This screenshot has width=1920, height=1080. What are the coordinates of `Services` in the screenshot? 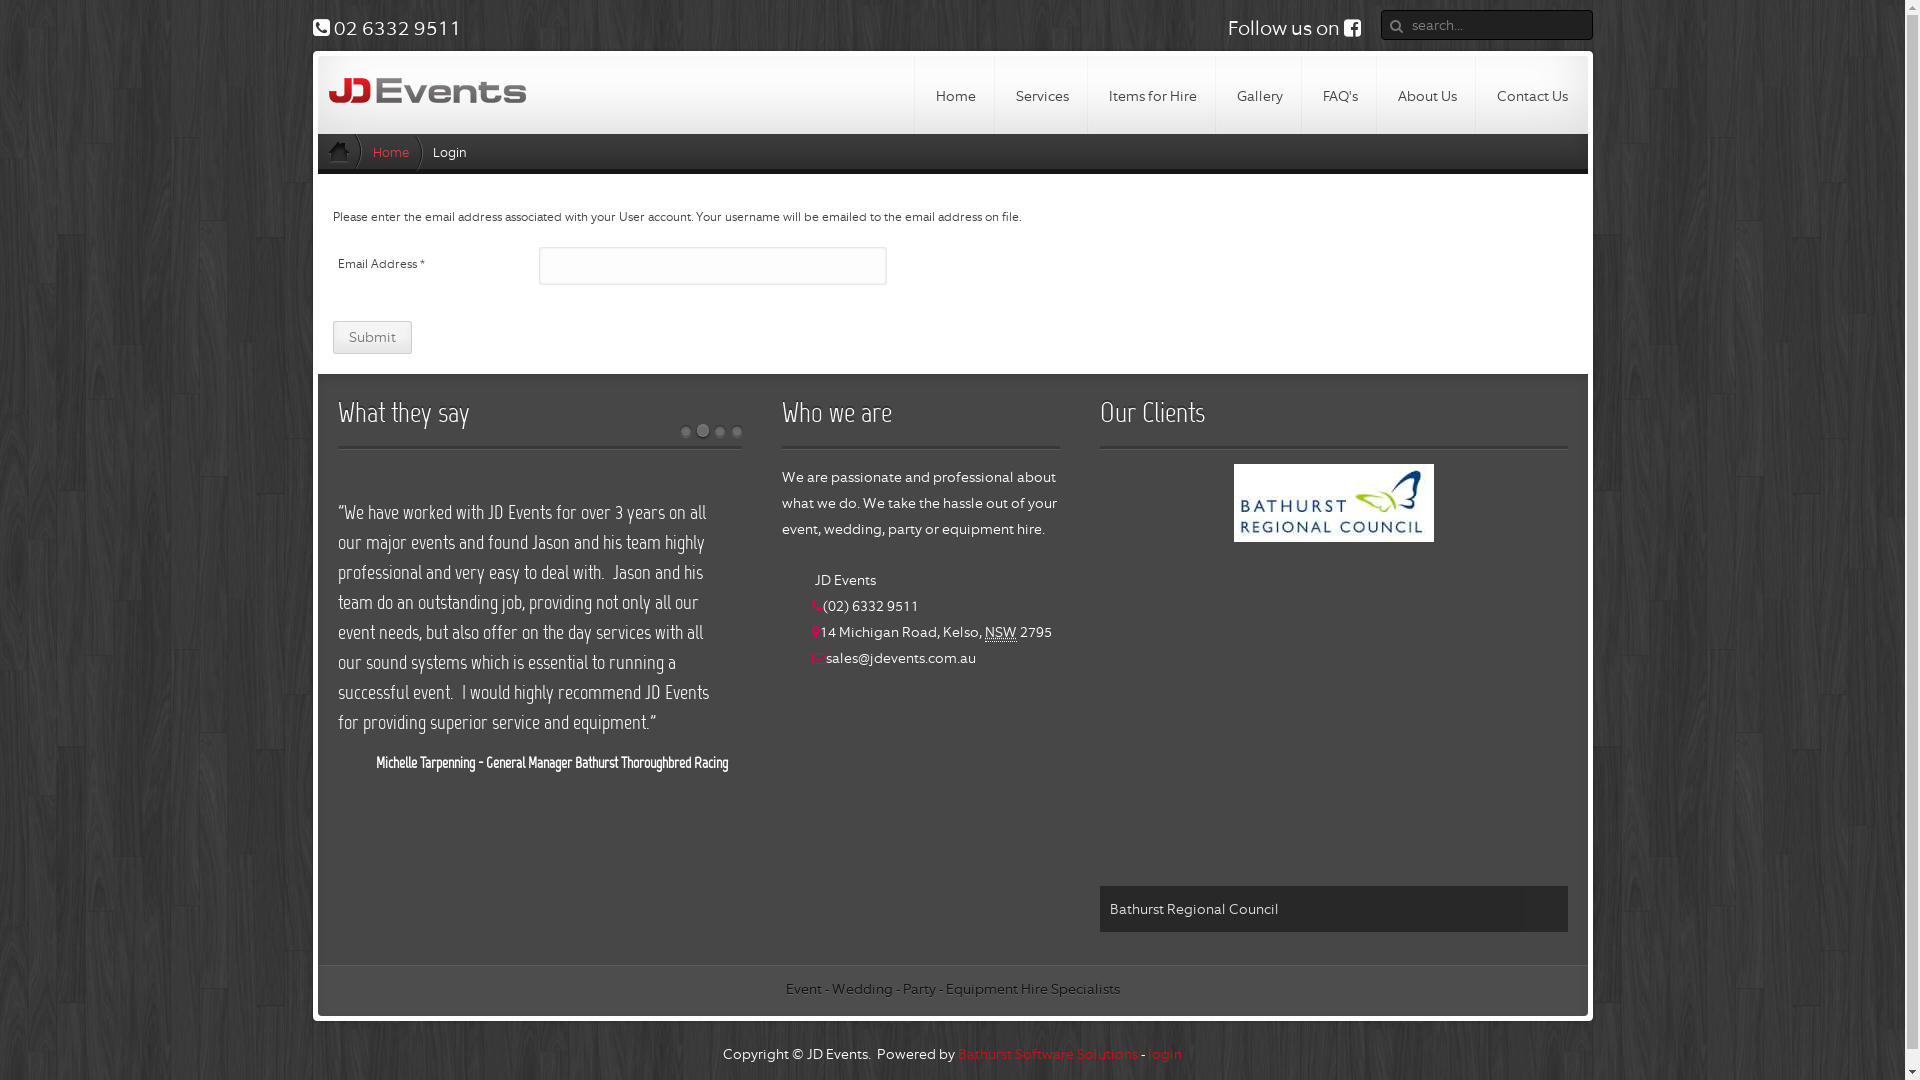 It's located at (1042, 95).